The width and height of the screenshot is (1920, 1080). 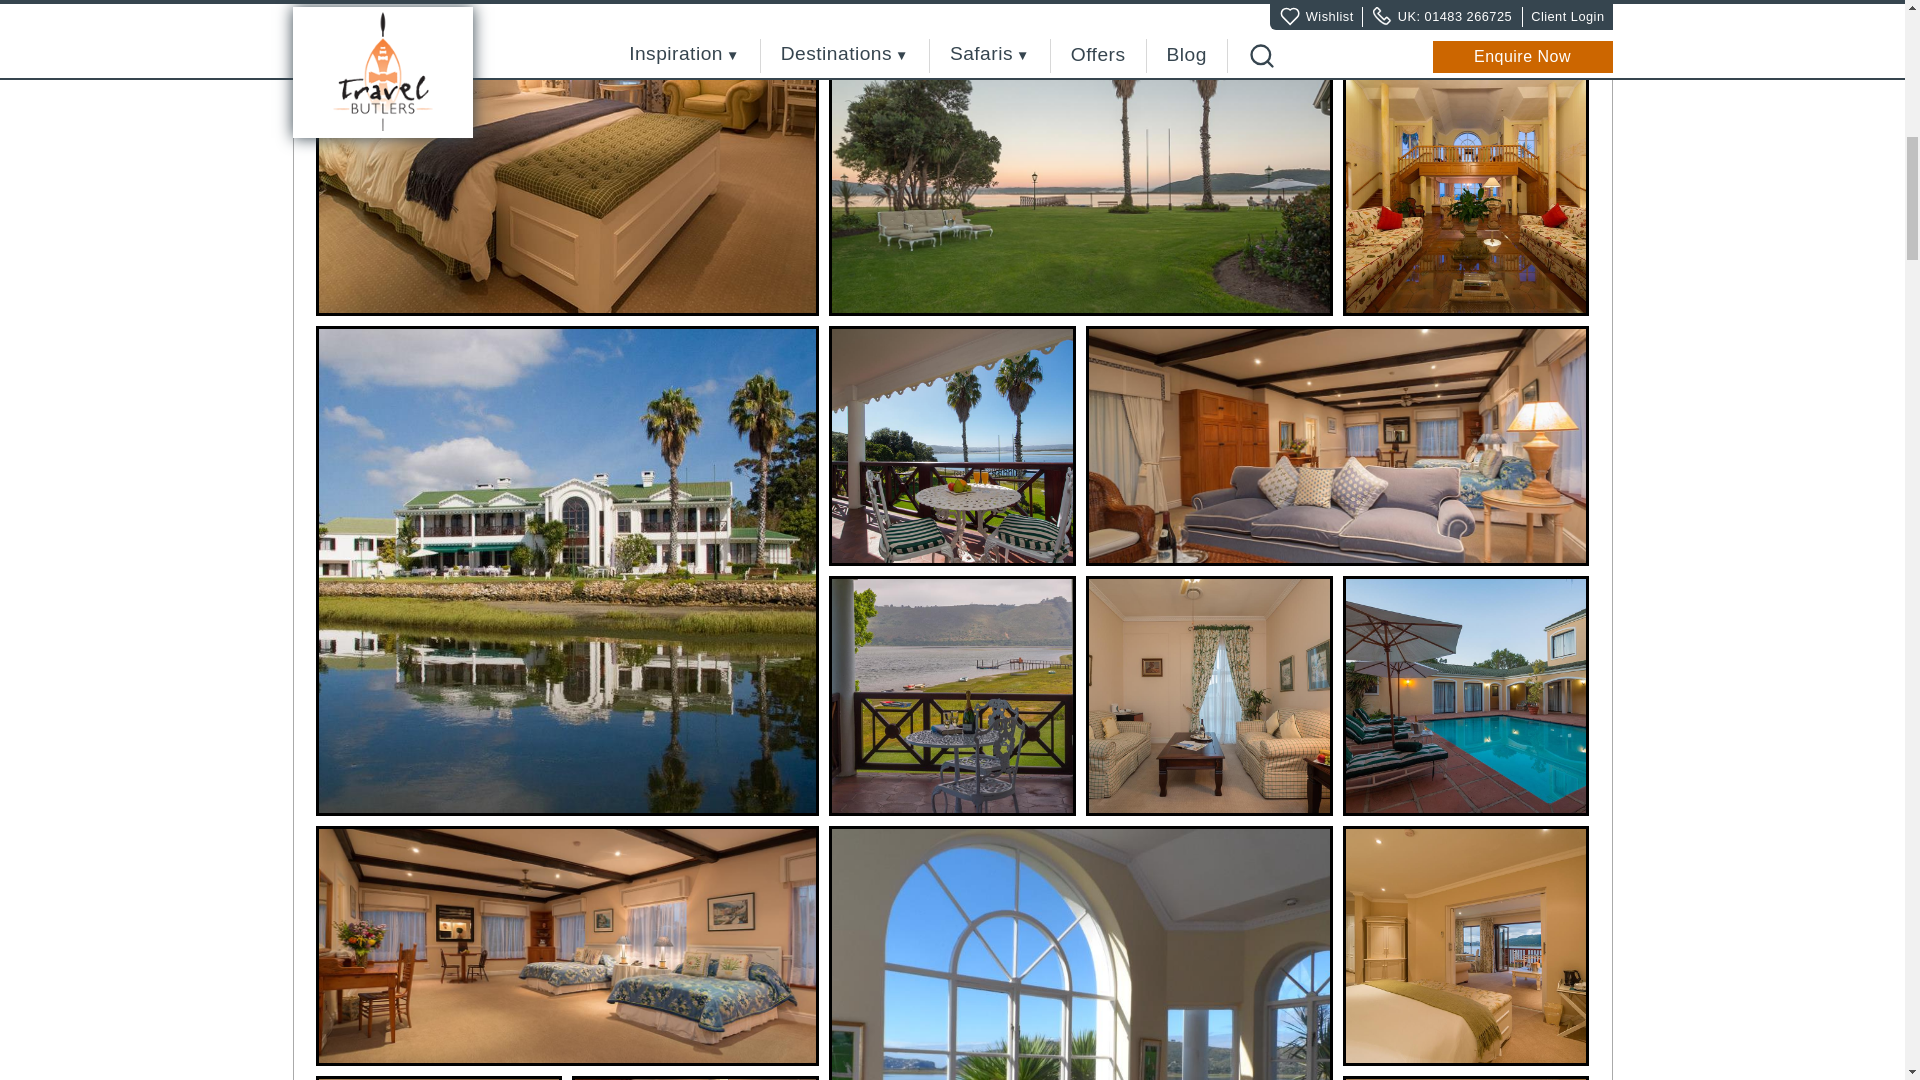 What do you see at coordinates (1466, 696) in the screenshot?
I see `Swimming Pool` at bounding box center [1466, 696].